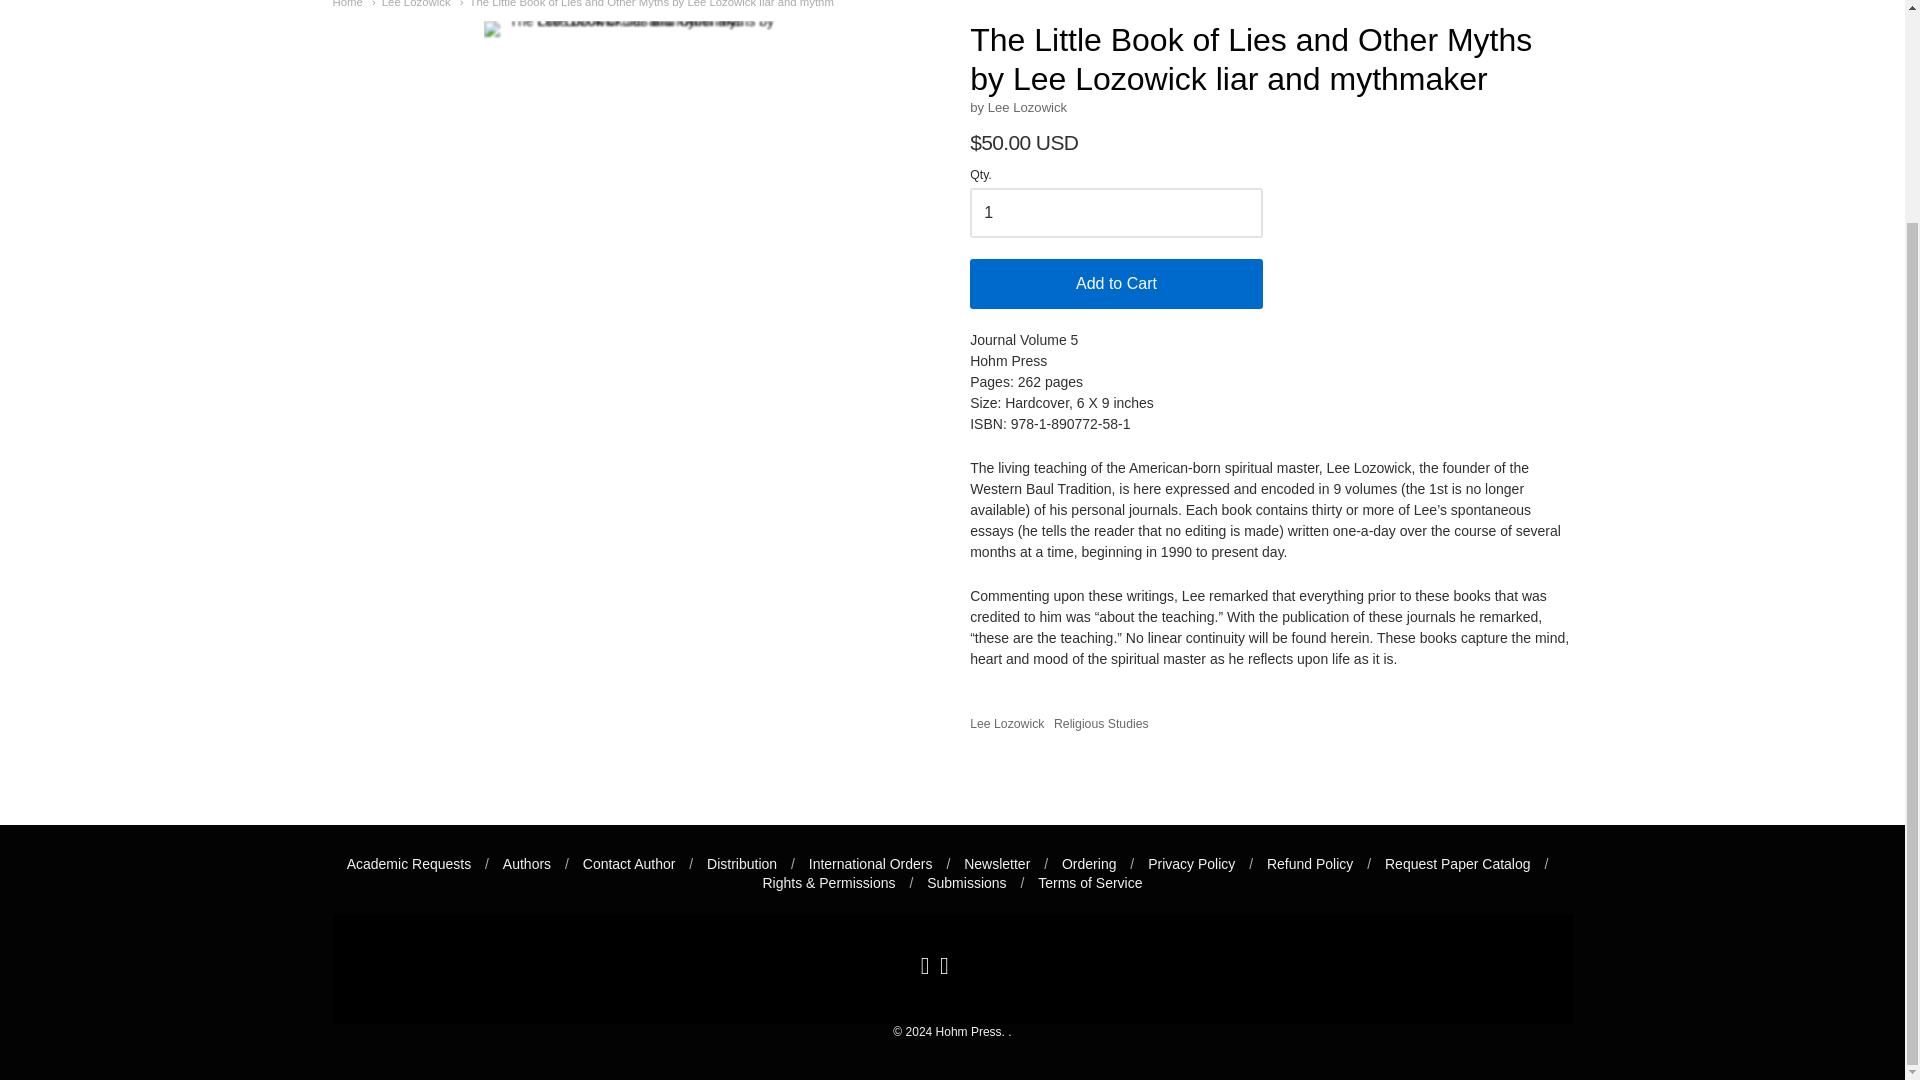 The height and width of the screenshot is (1080, 1920). What do you see at coordinates (742, 864) in the screenshot?
I see `Distribution` at bounding box center [742, 864].